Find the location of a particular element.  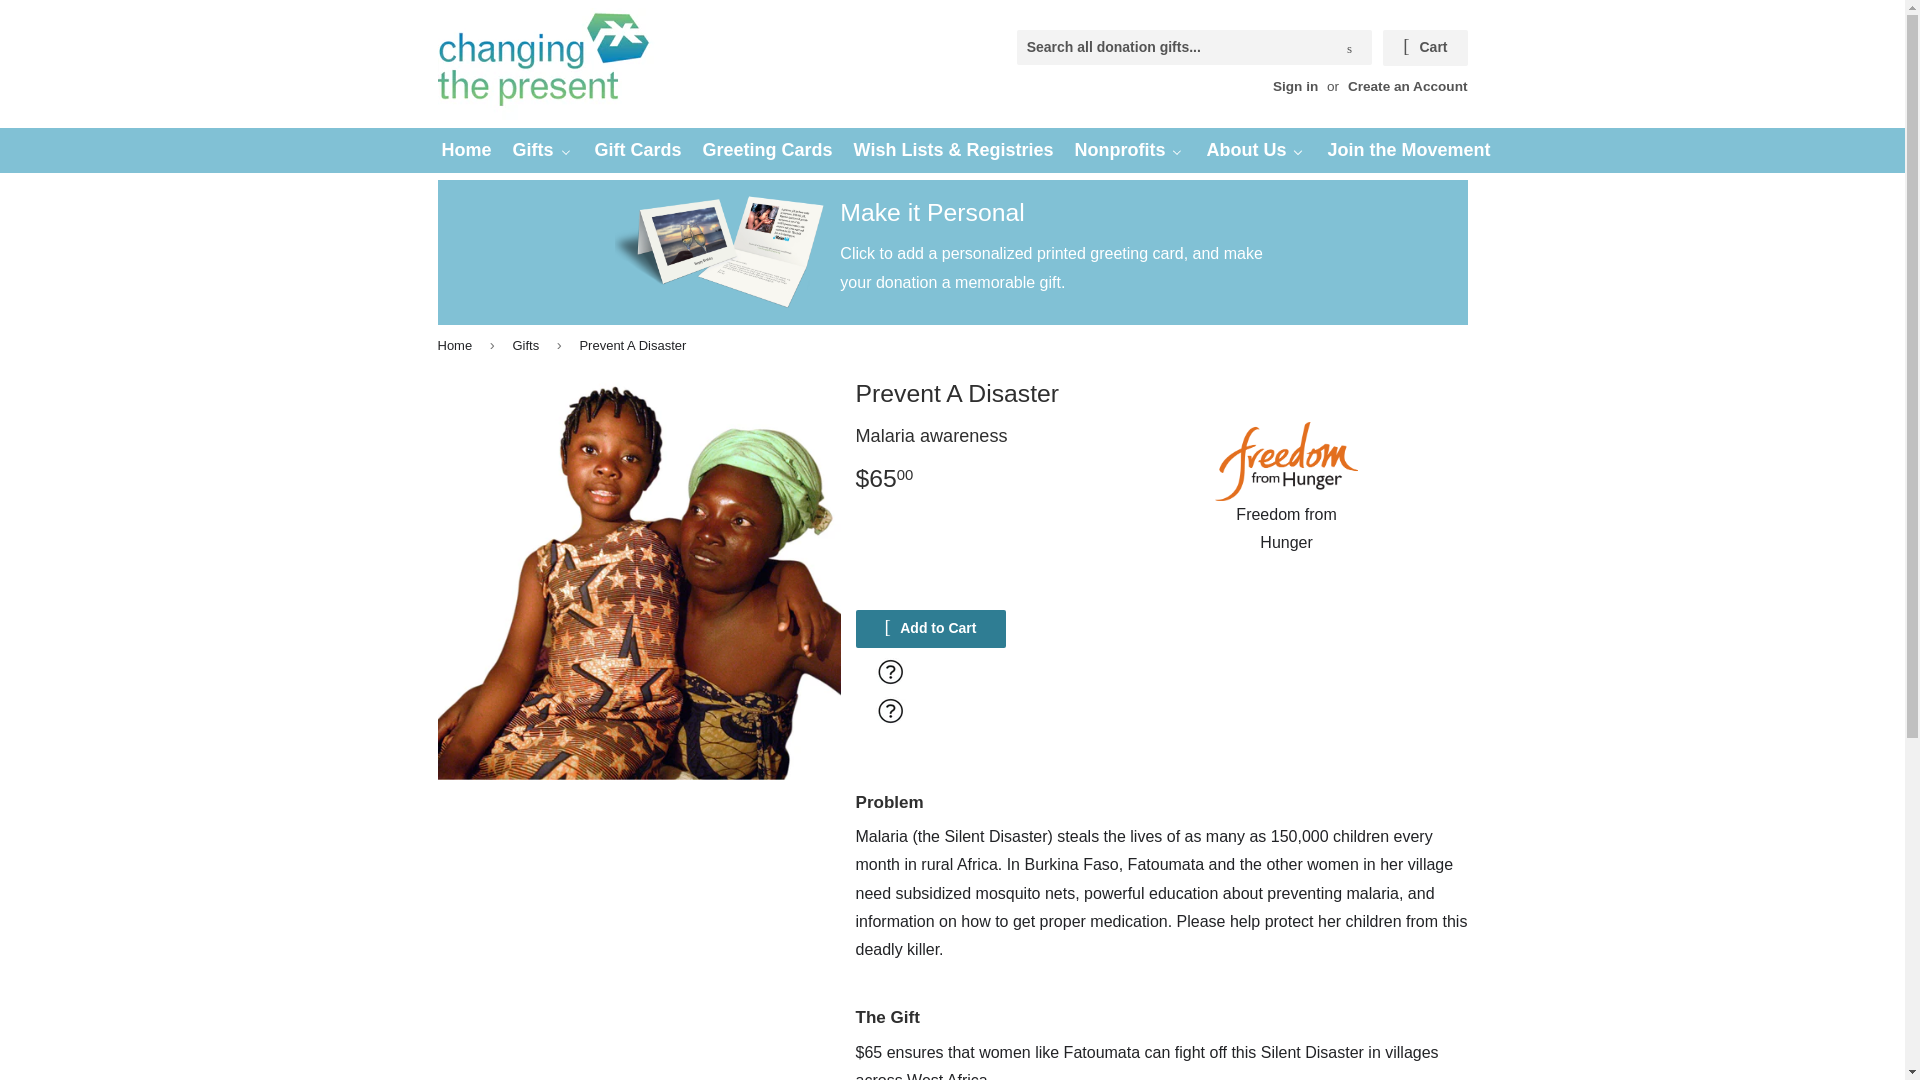

Back to the frontpage is located at coordinates (458, 346).